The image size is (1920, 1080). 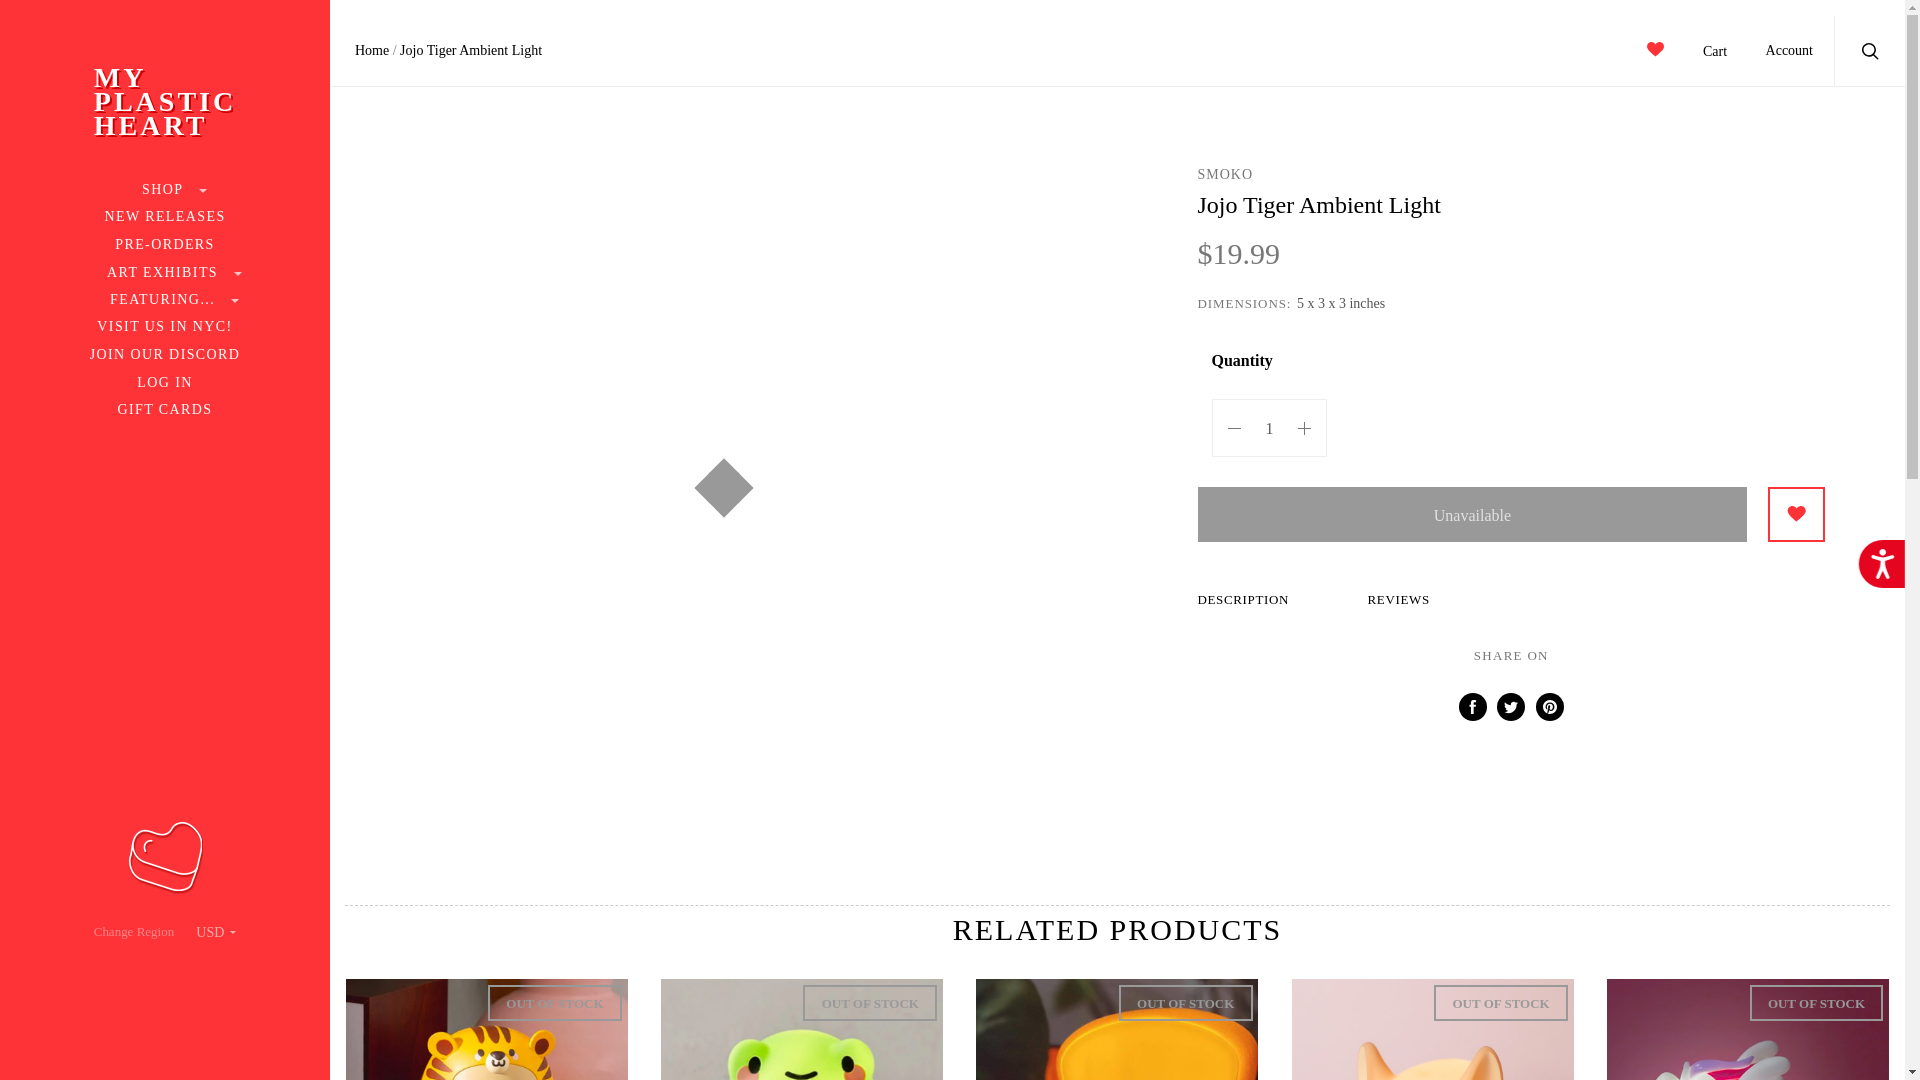 I want to click on 1, so click(x=165, y=245).